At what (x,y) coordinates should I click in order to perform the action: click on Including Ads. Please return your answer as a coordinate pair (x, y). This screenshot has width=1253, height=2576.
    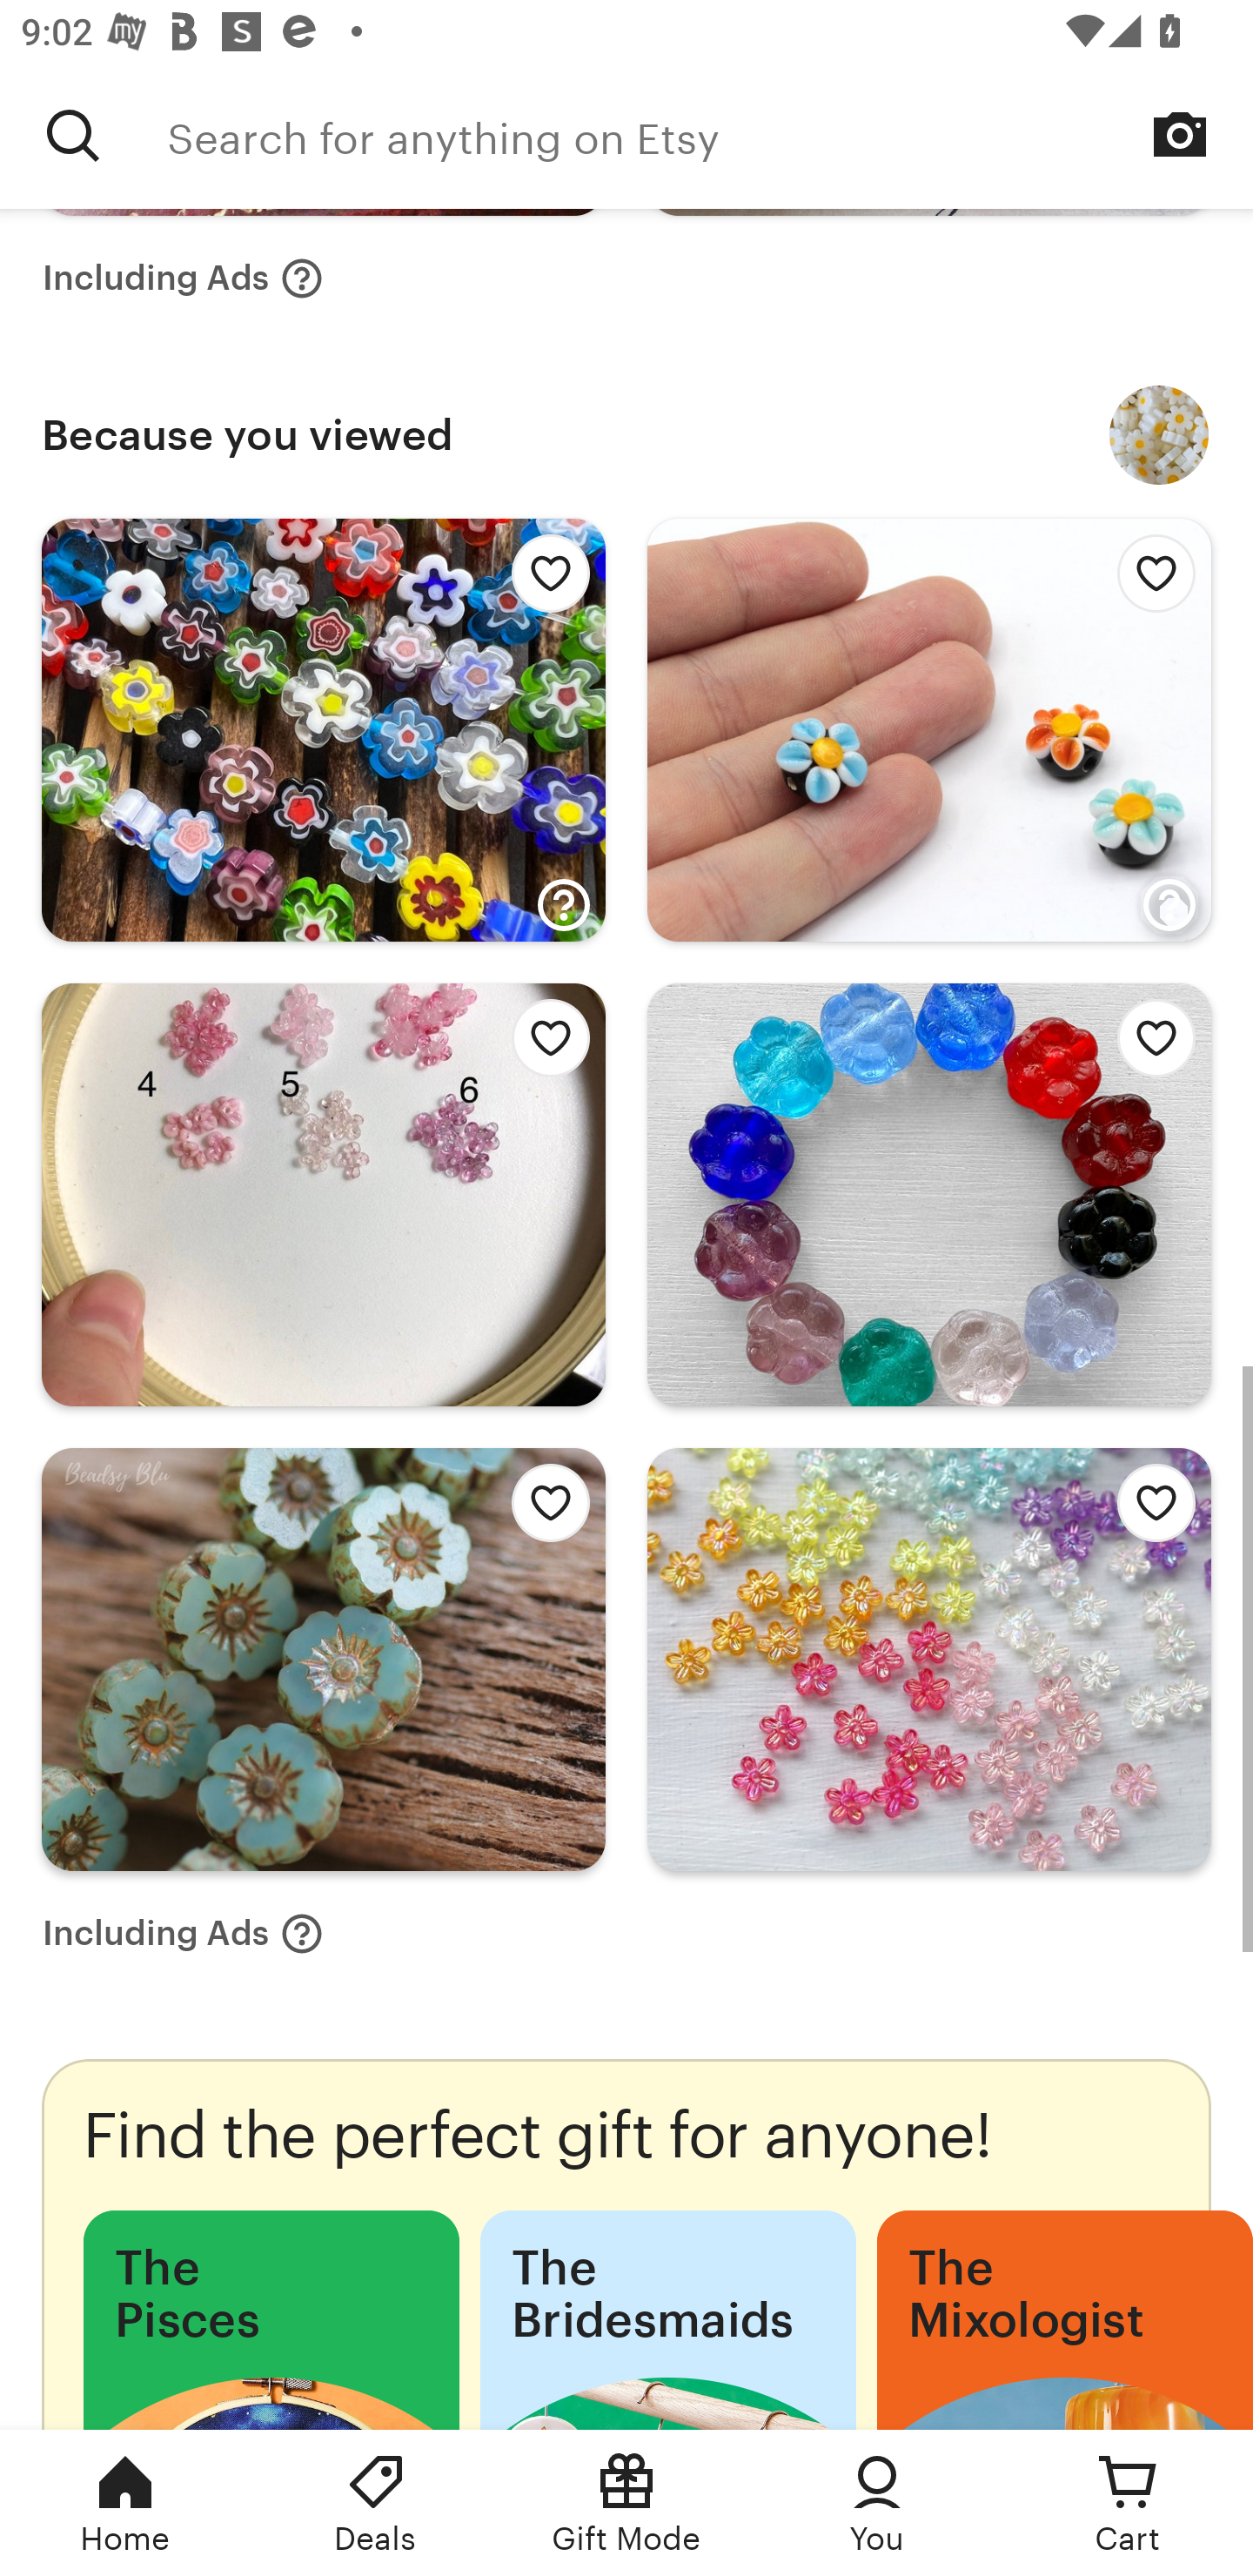
    Looking at the image, I should click on (183, 1933).